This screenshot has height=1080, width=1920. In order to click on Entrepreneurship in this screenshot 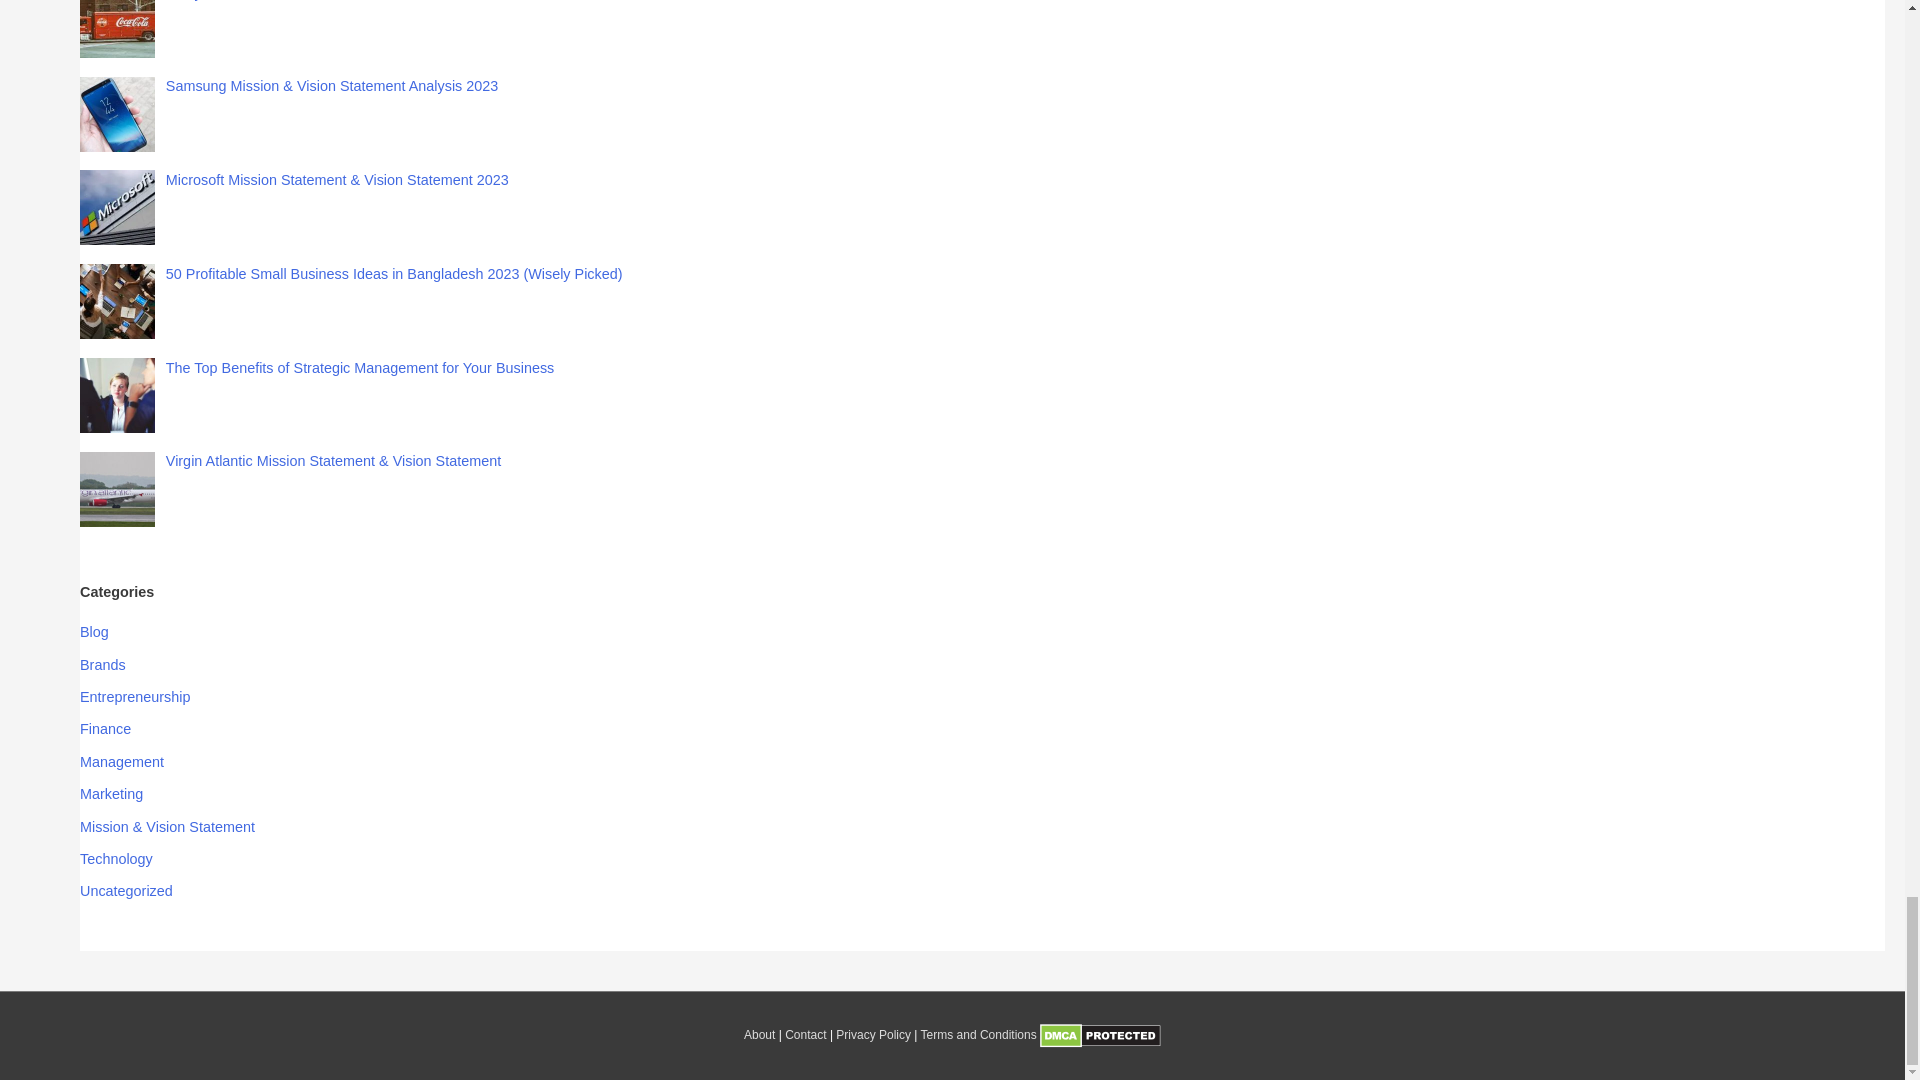, I will do `click(135, 697)`.